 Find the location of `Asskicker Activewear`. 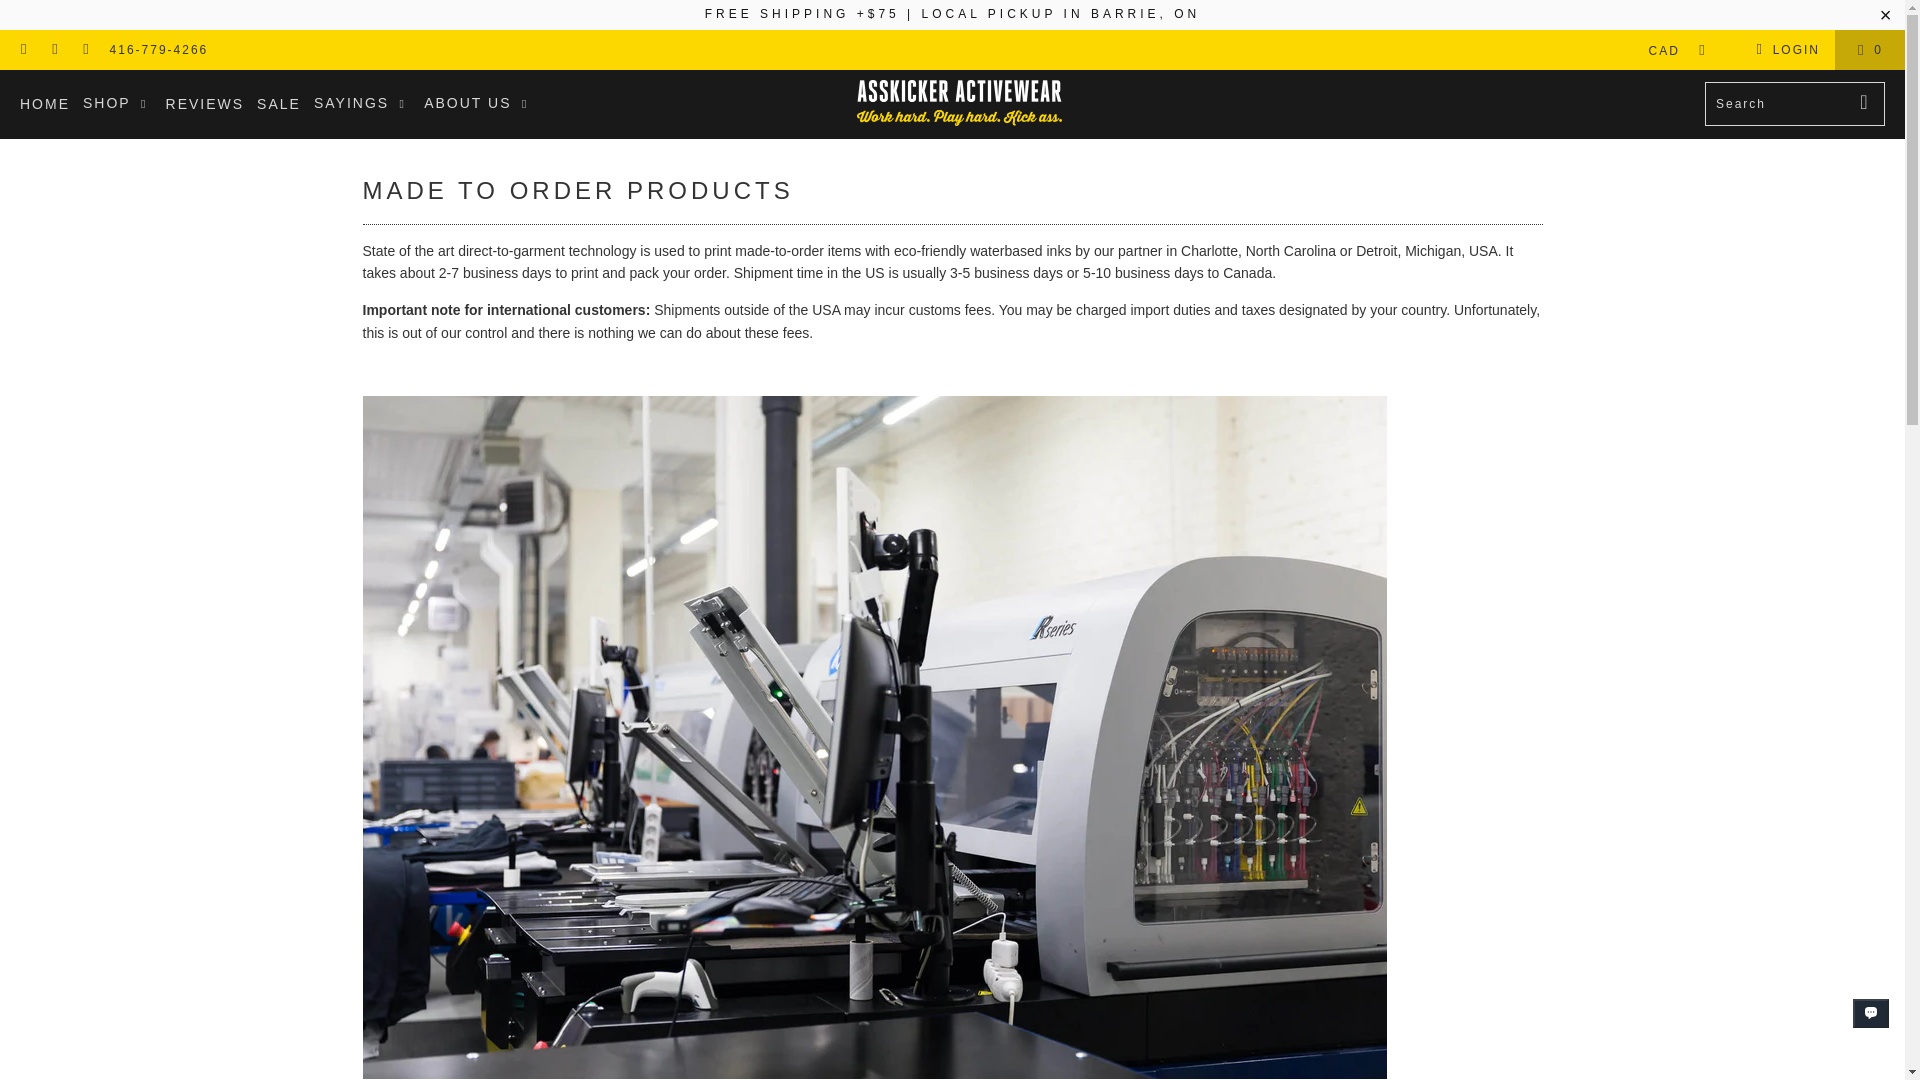

Asskicker Activewear is located at coordinates (958, 104).